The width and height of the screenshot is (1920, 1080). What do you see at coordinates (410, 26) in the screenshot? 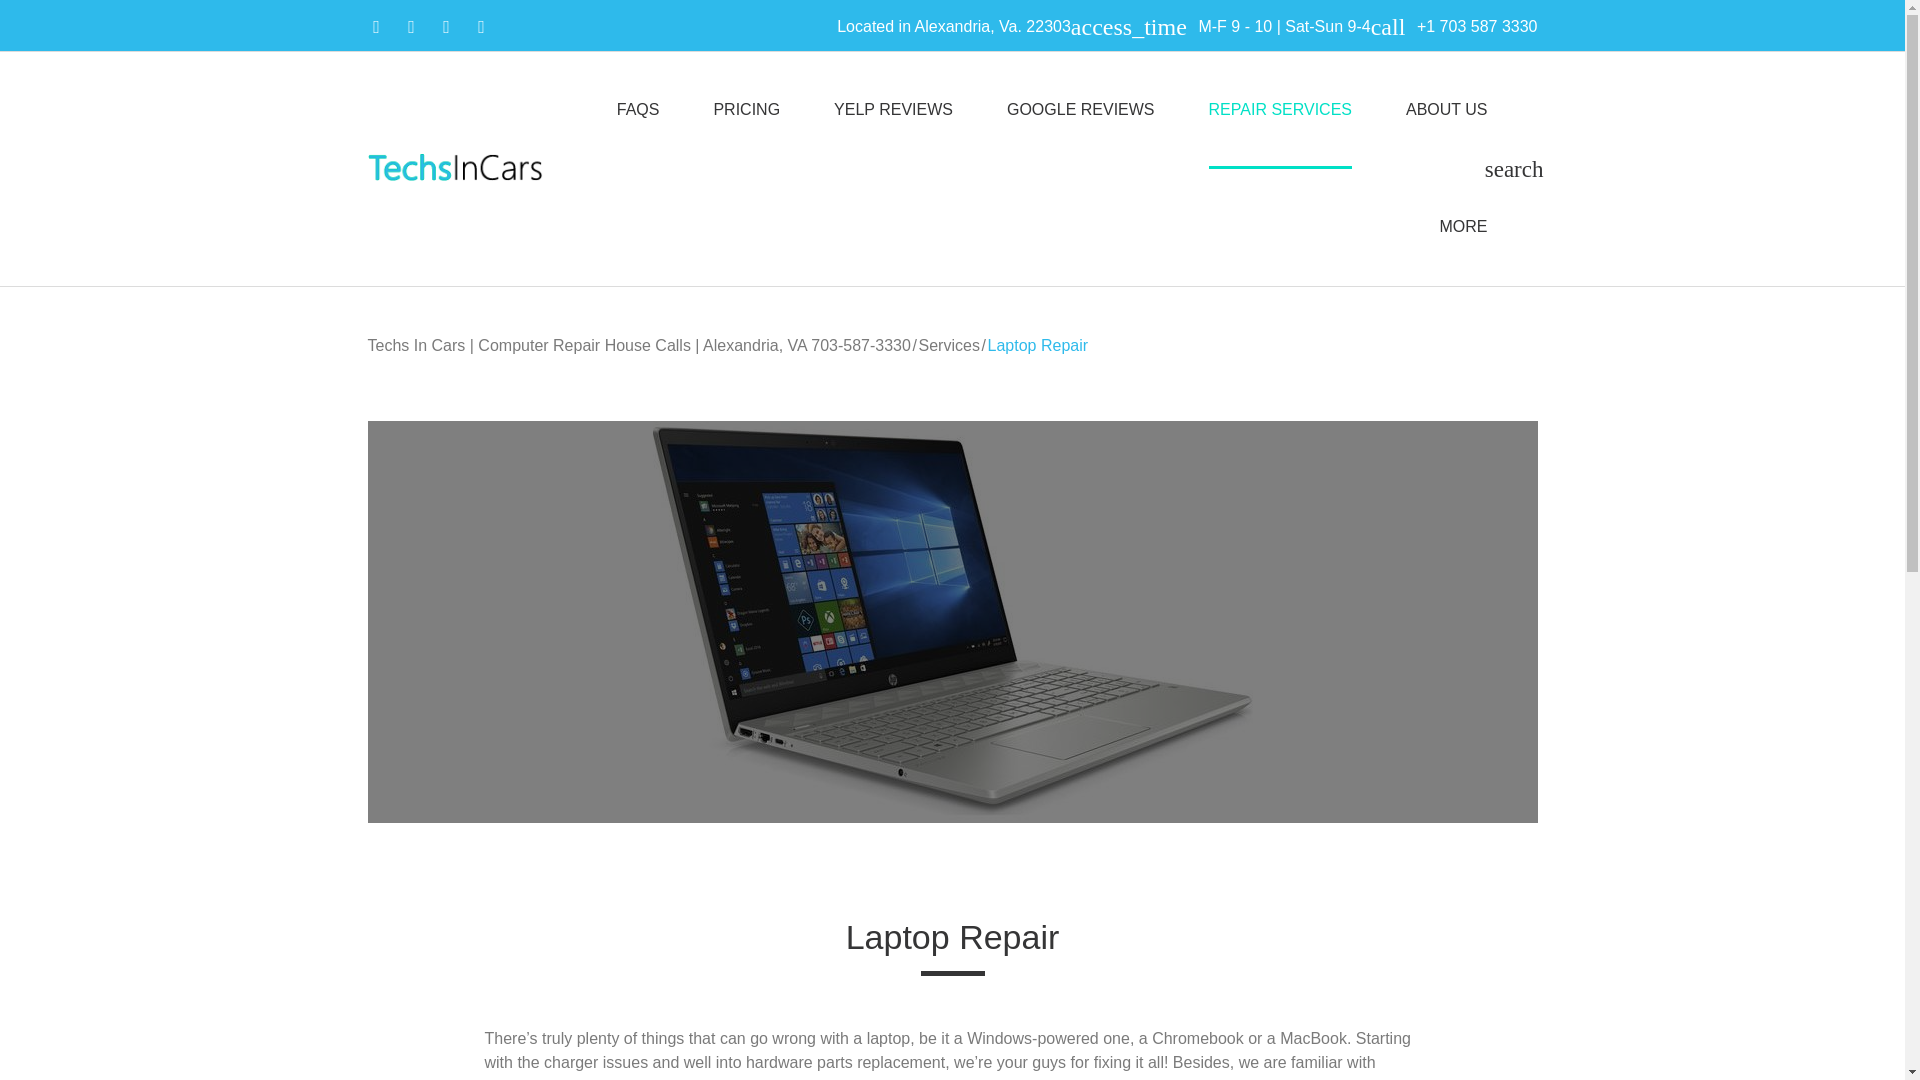
I see `Yelp` at bounding box center [410, 26].